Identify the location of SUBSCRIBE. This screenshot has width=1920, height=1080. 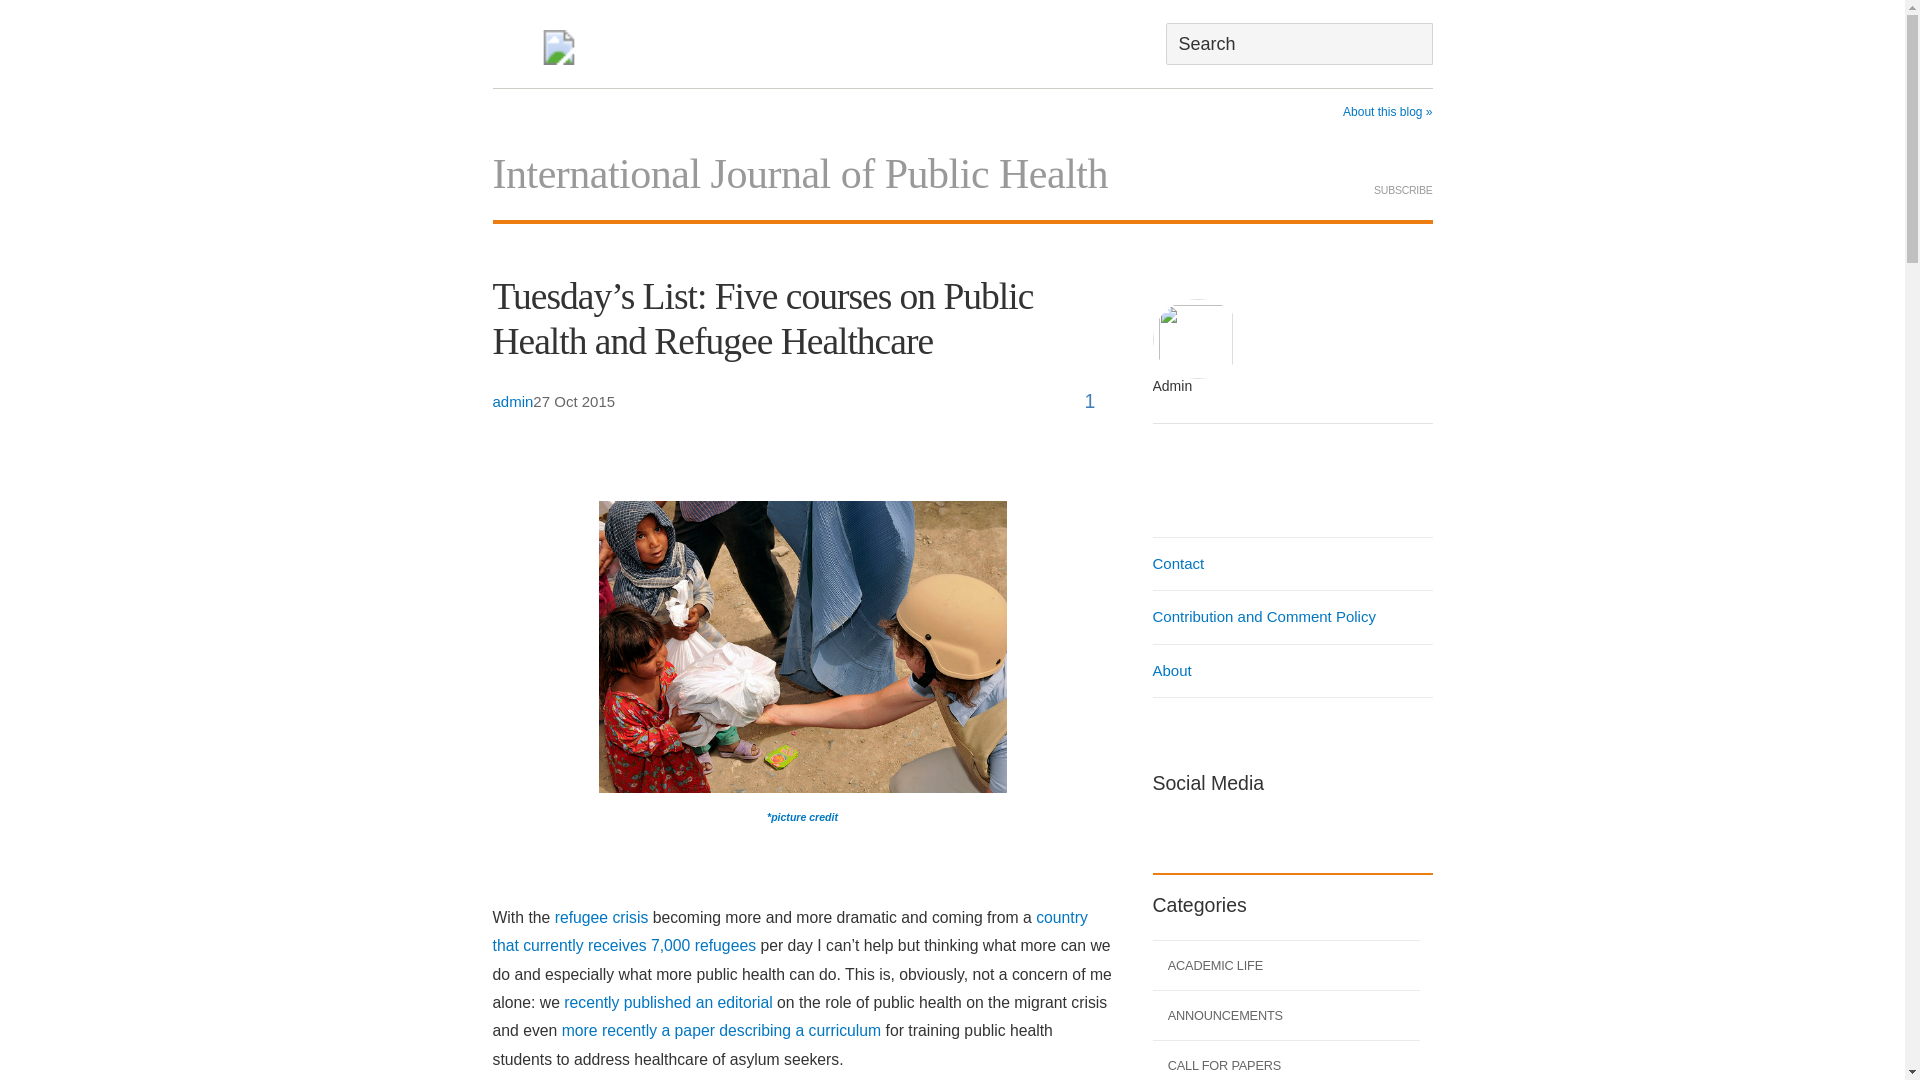
(1403, 174).